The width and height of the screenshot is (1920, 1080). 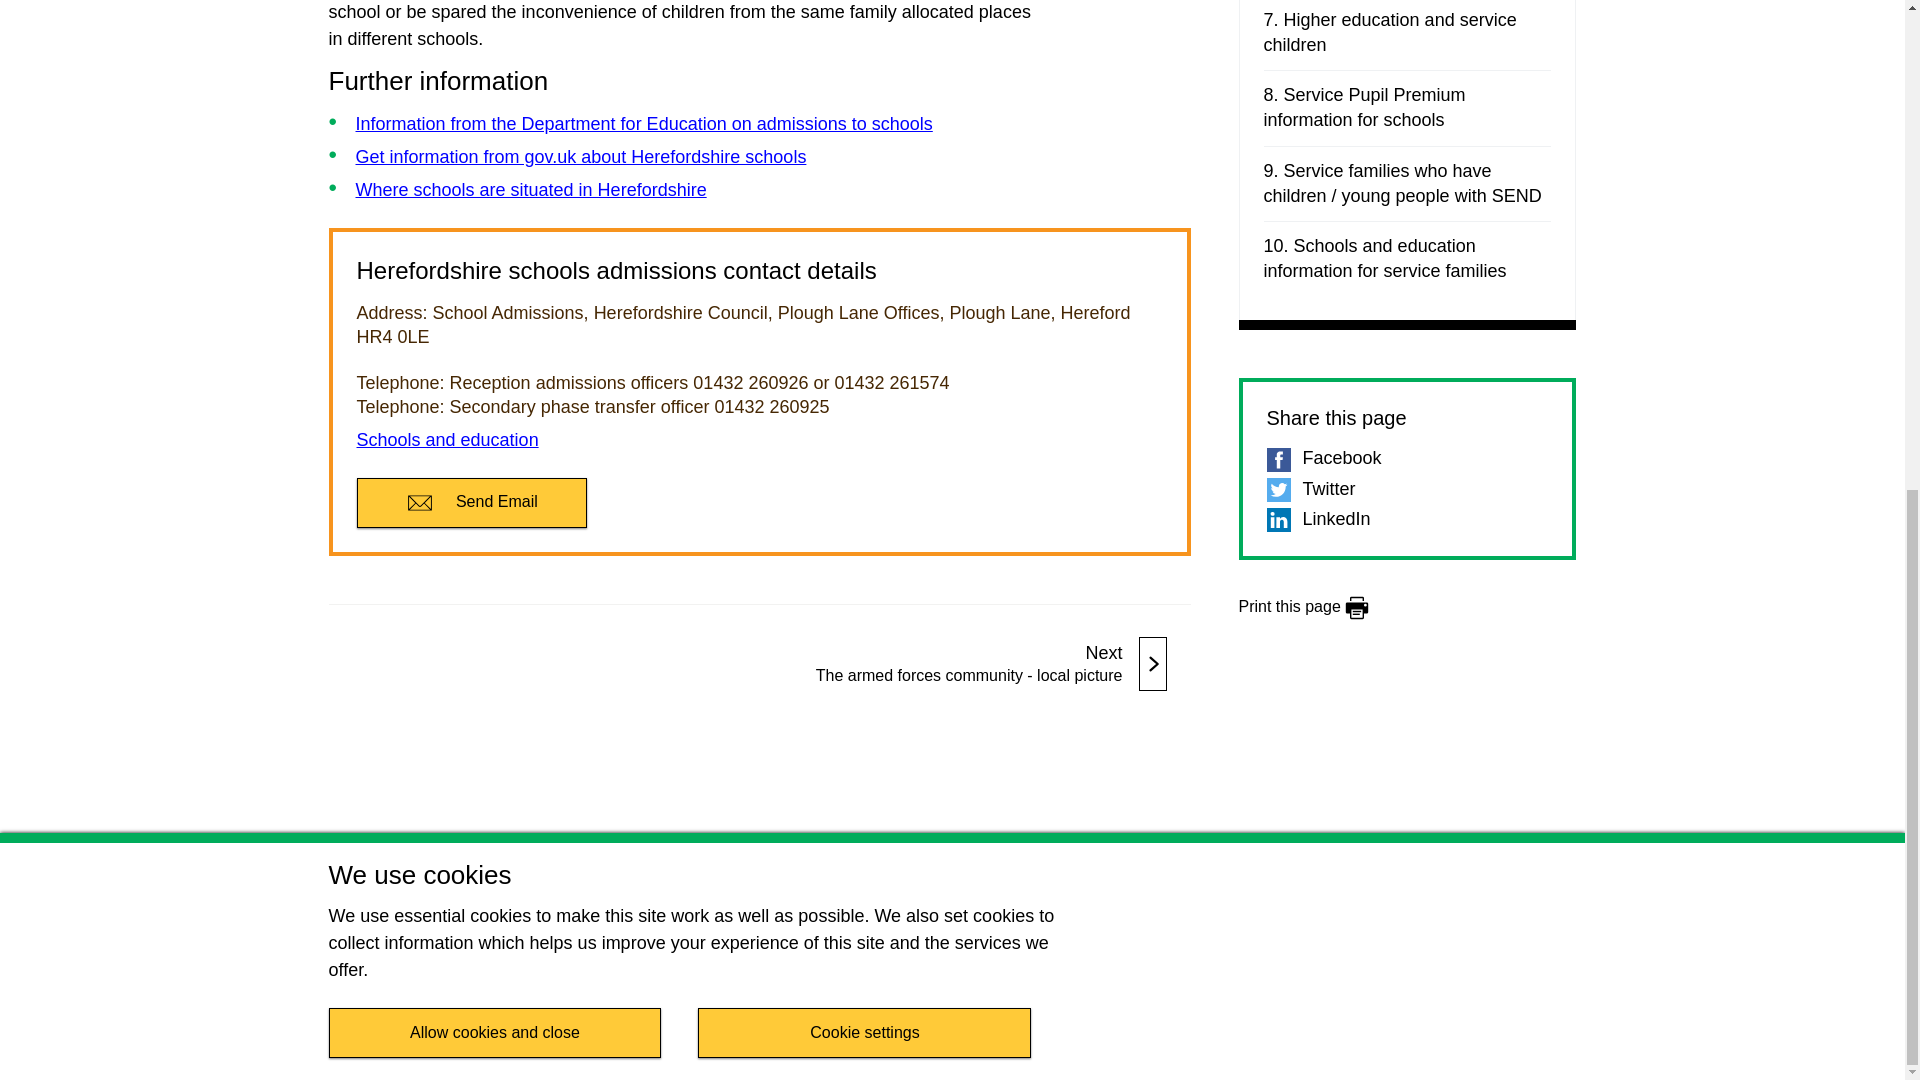 What do you see at coordinates (580, 156) in the screenshot?
I see `Get information from gov.uk about Herefordshire schools` at bounding box center [580, 156].